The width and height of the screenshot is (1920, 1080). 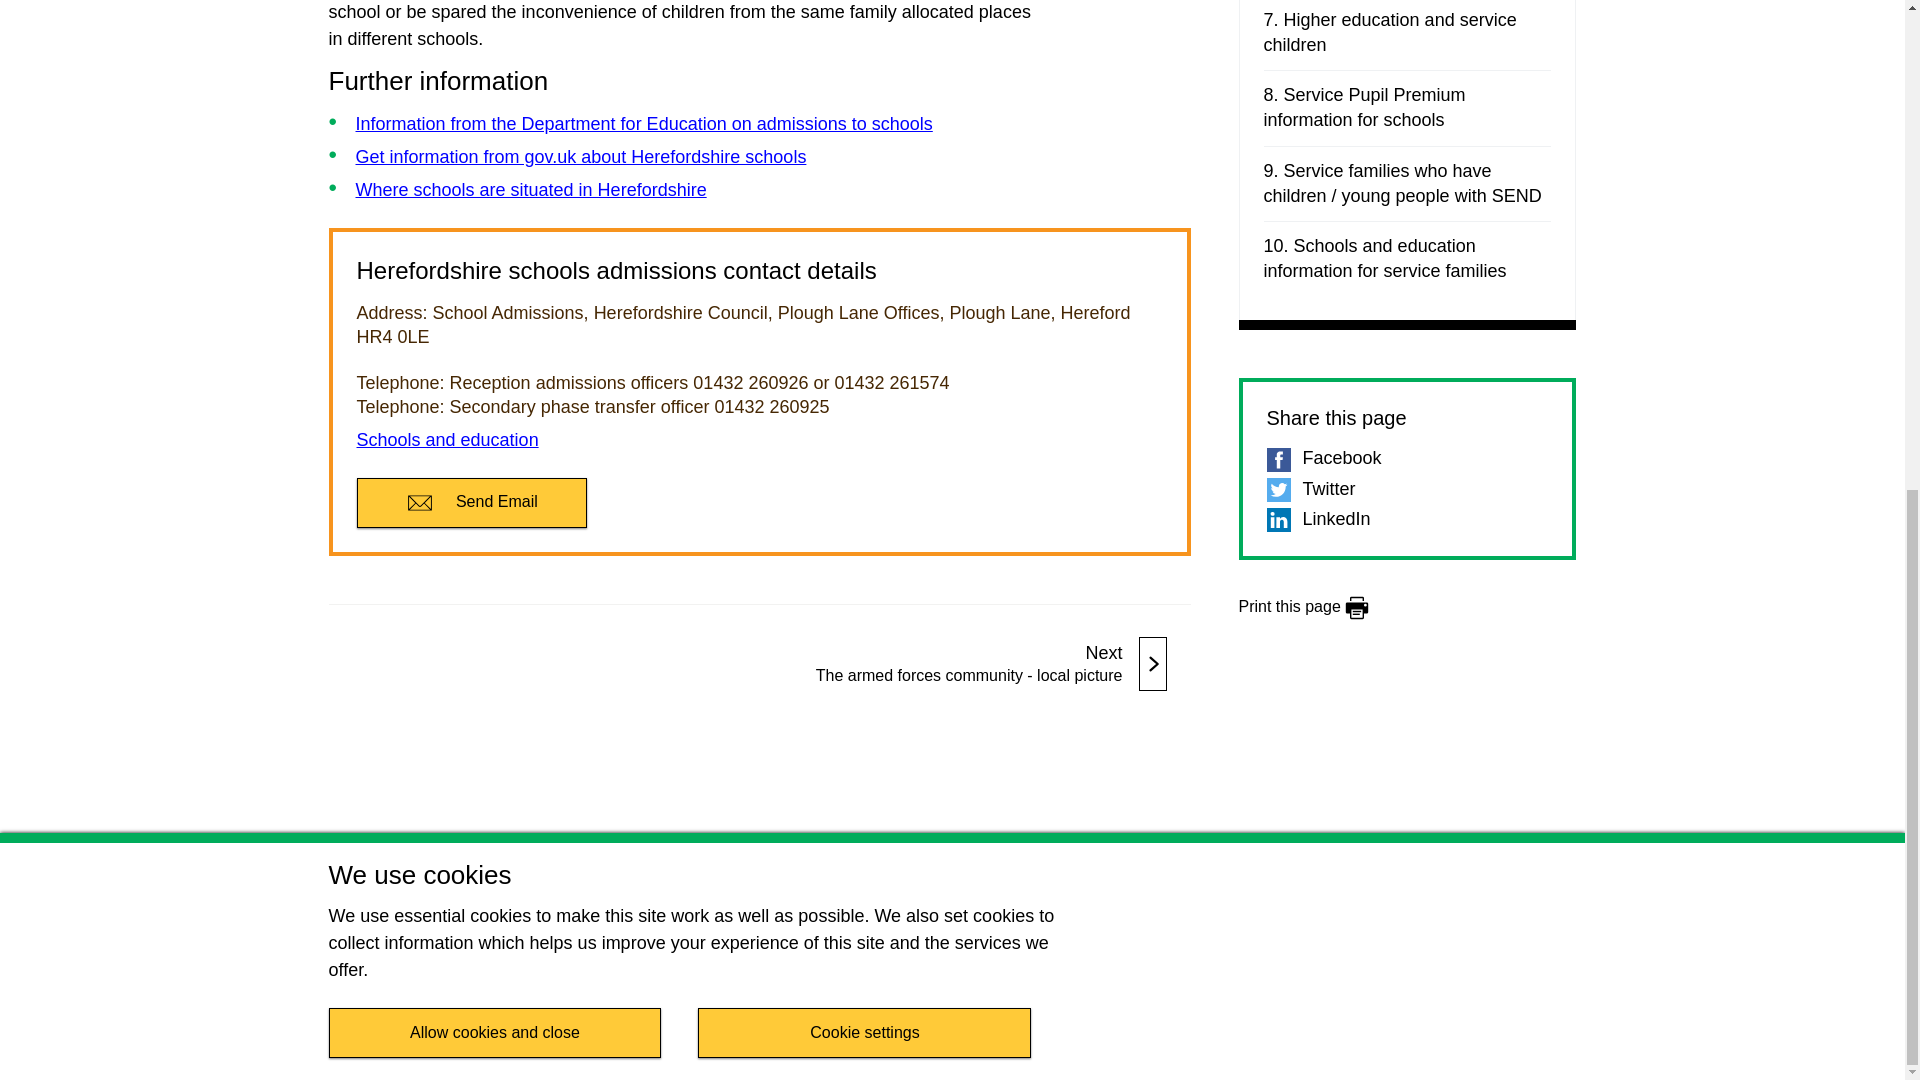 What do you see at coordinates (580, 156) in the screenshot?
I see `Get information from gov.uk about Herefordshire schools` at bounding box center [580, 156].